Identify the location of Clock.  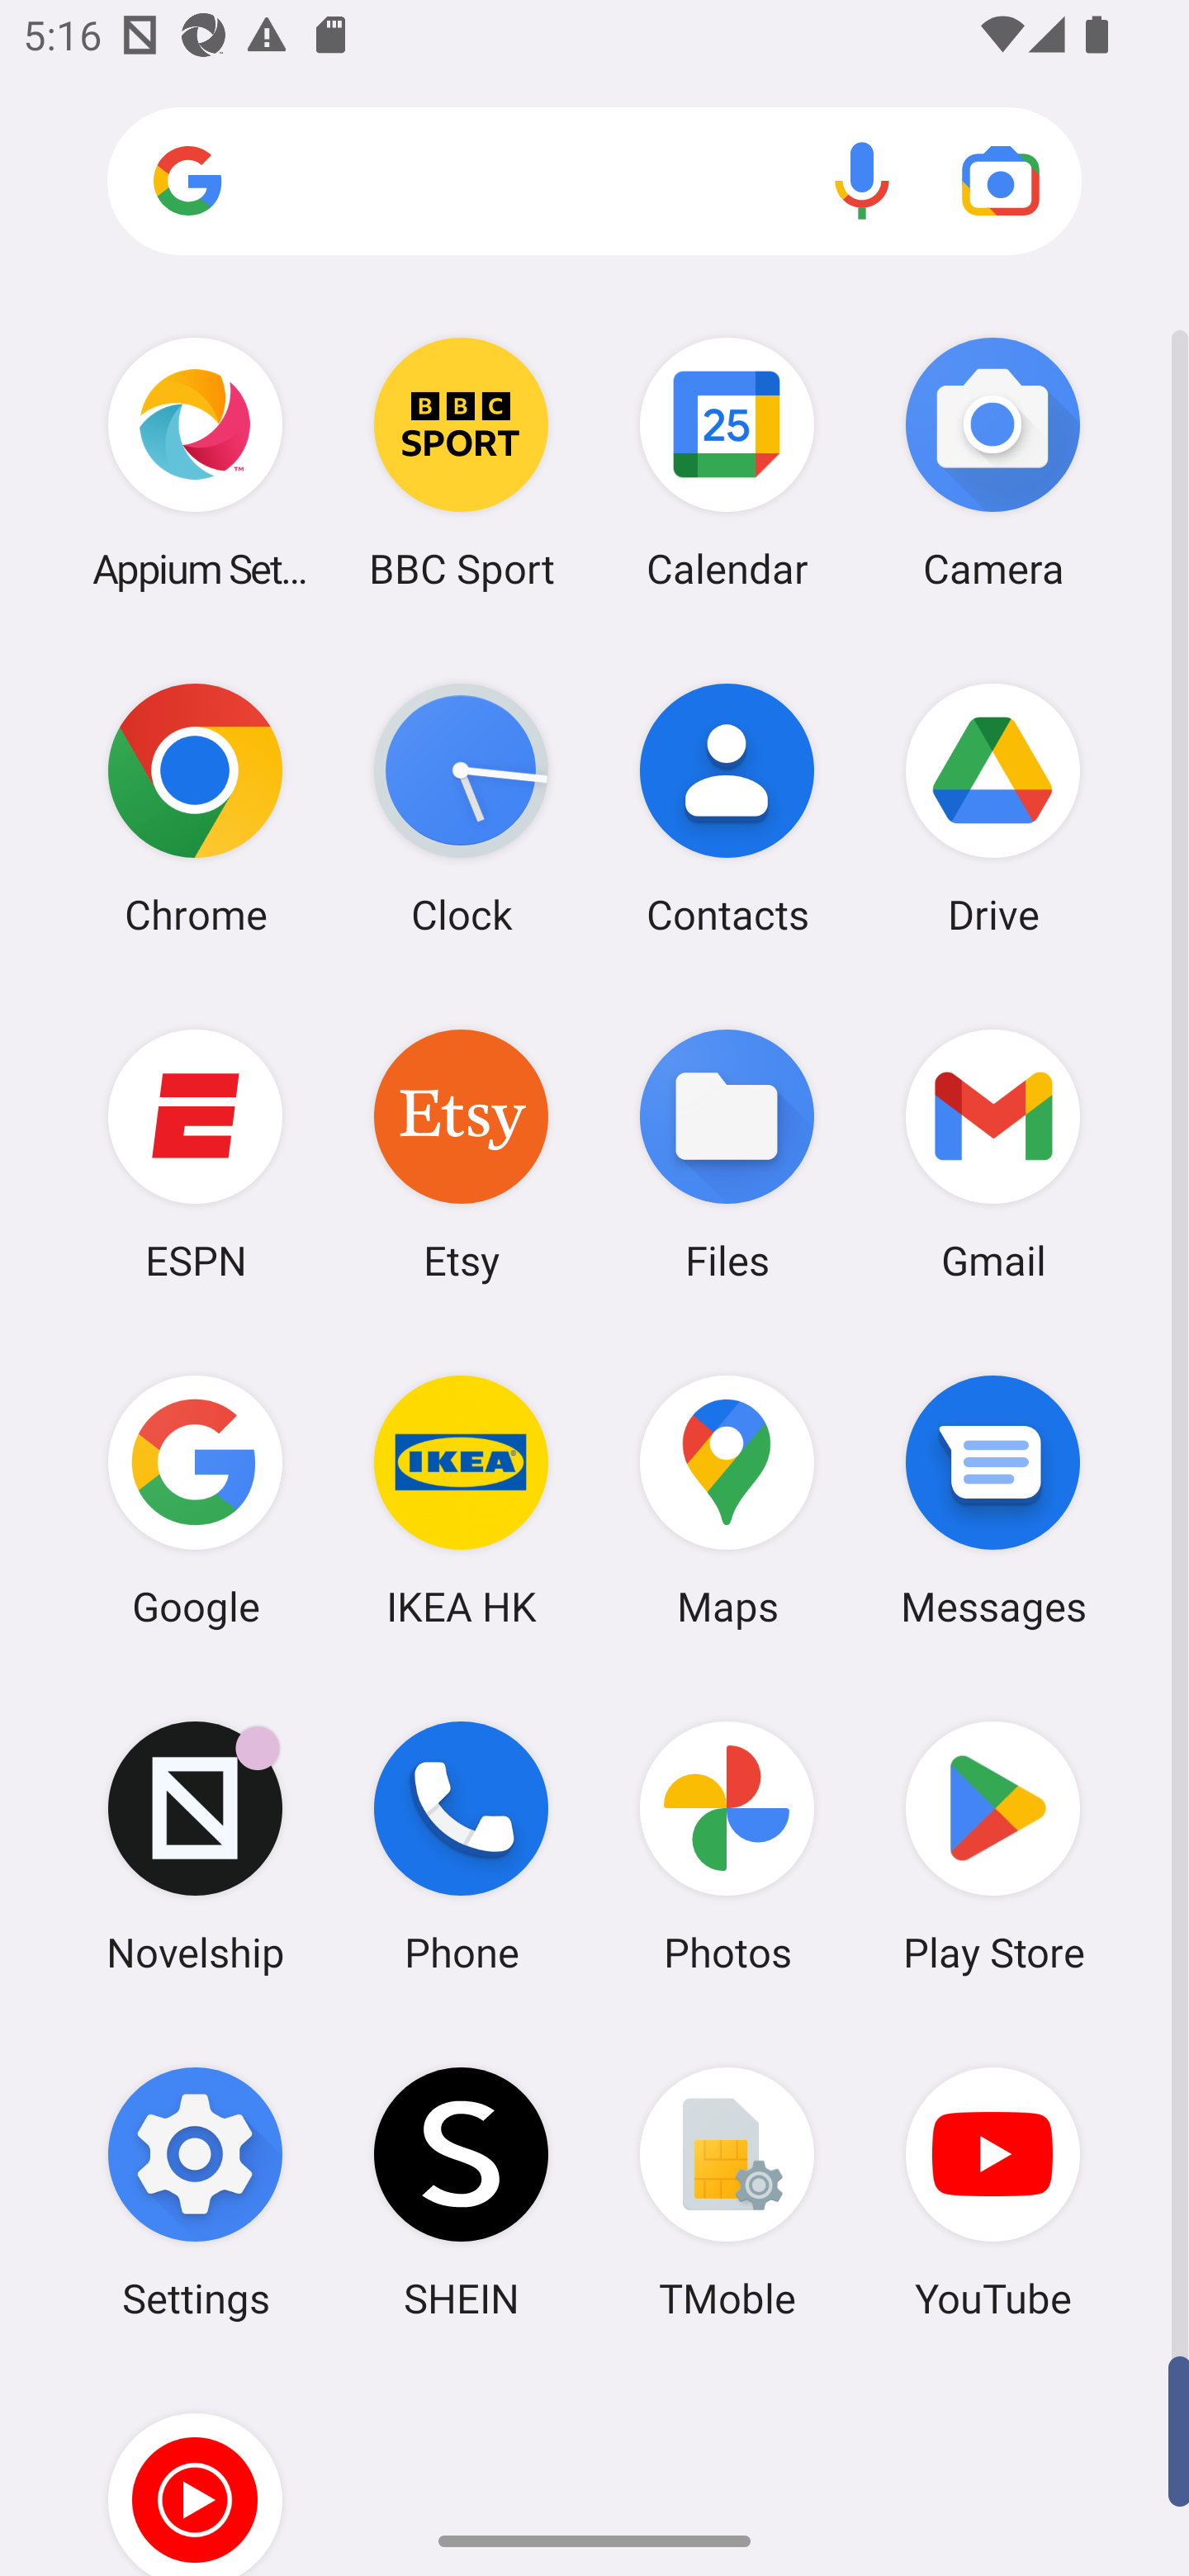
(461, 808).